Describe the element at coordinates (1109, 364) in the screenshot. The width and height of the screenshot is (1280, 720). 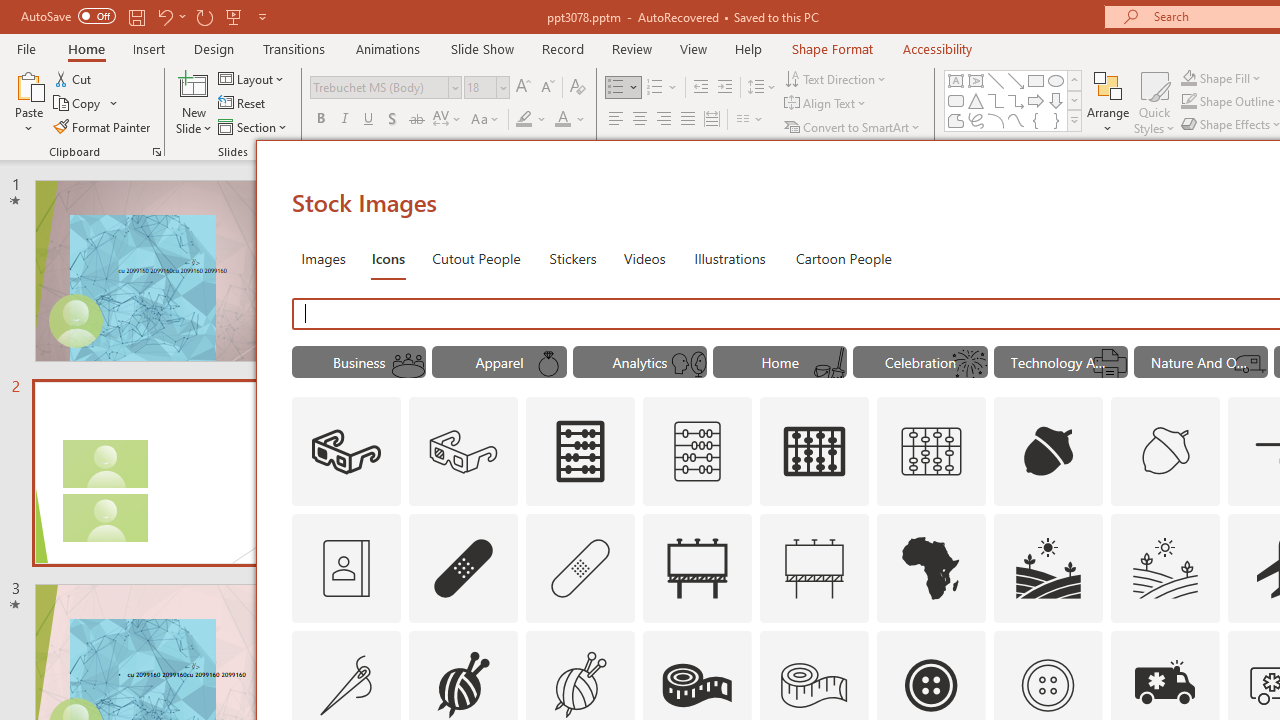
I see `AutomationID: Icons_Printer_M` at that location.